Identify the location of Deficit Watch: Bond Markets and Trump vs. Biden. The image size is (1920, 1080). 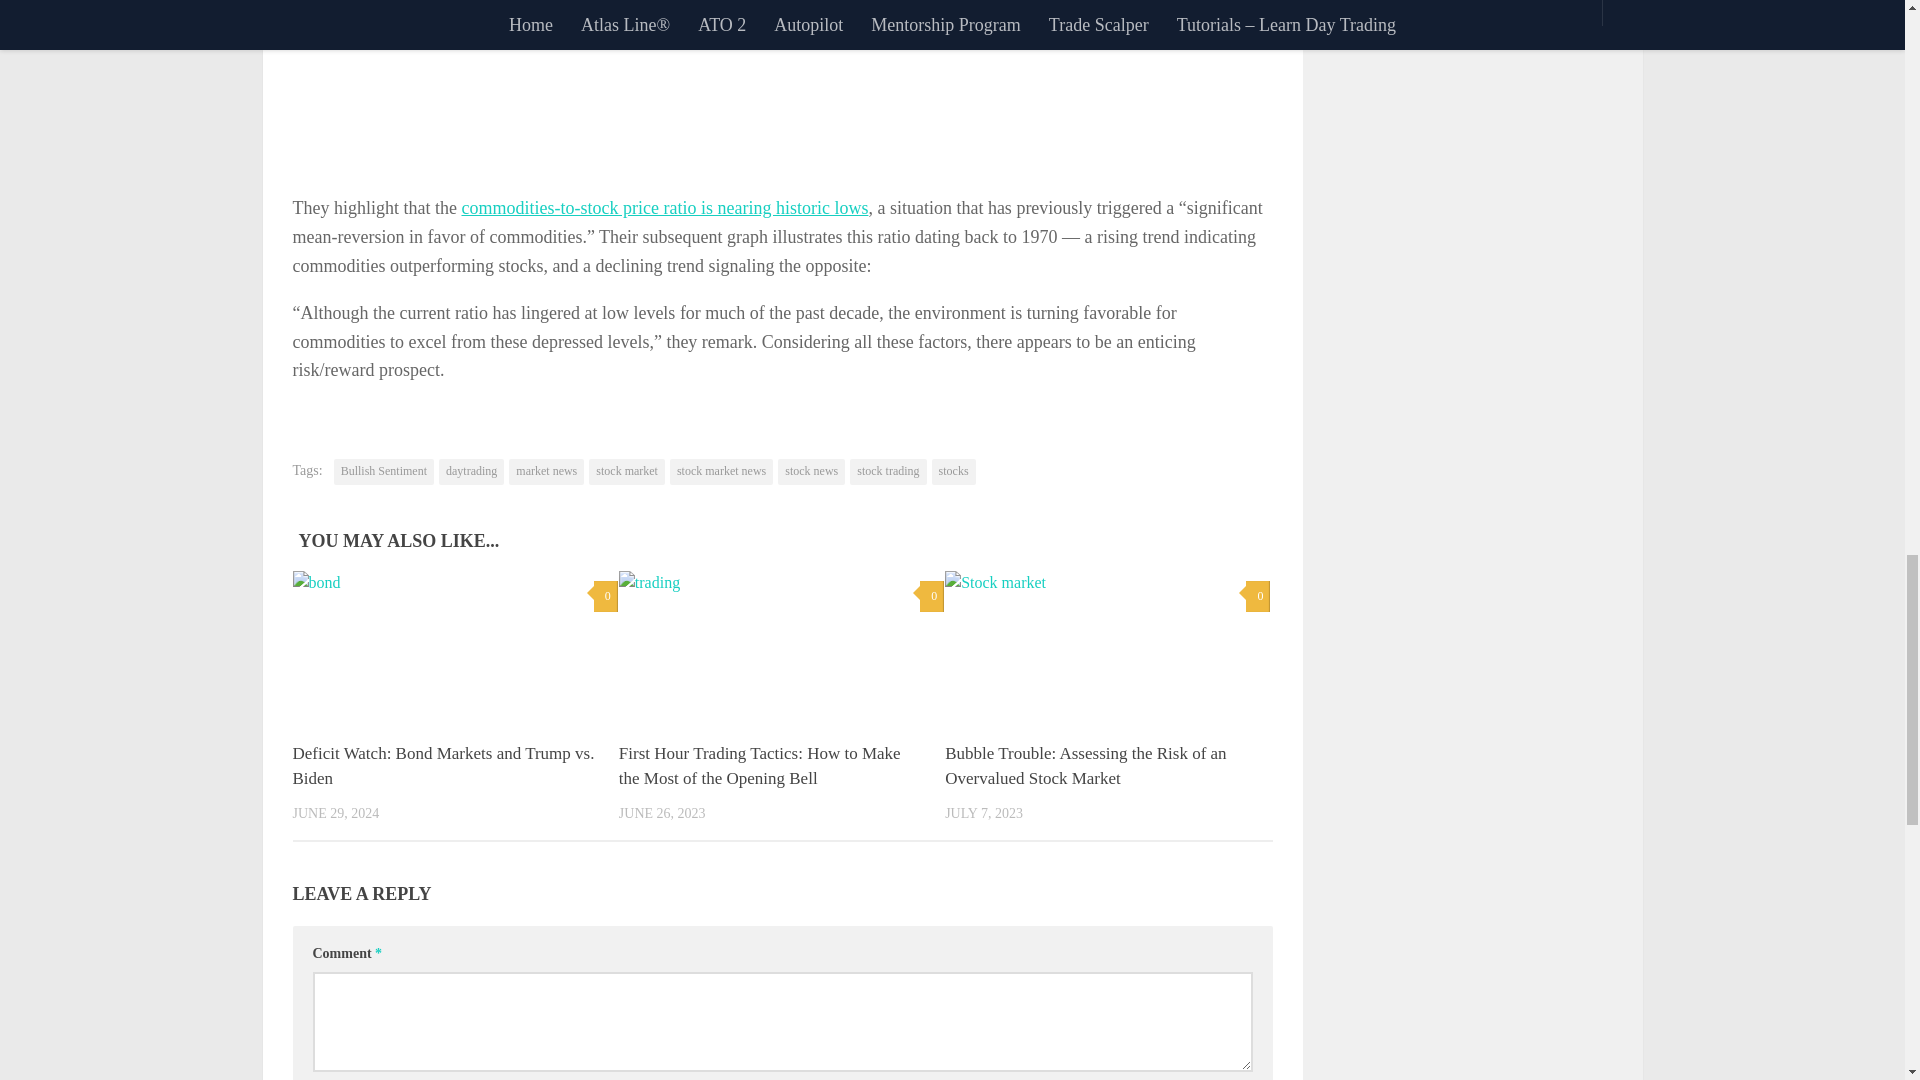
(442, 766).